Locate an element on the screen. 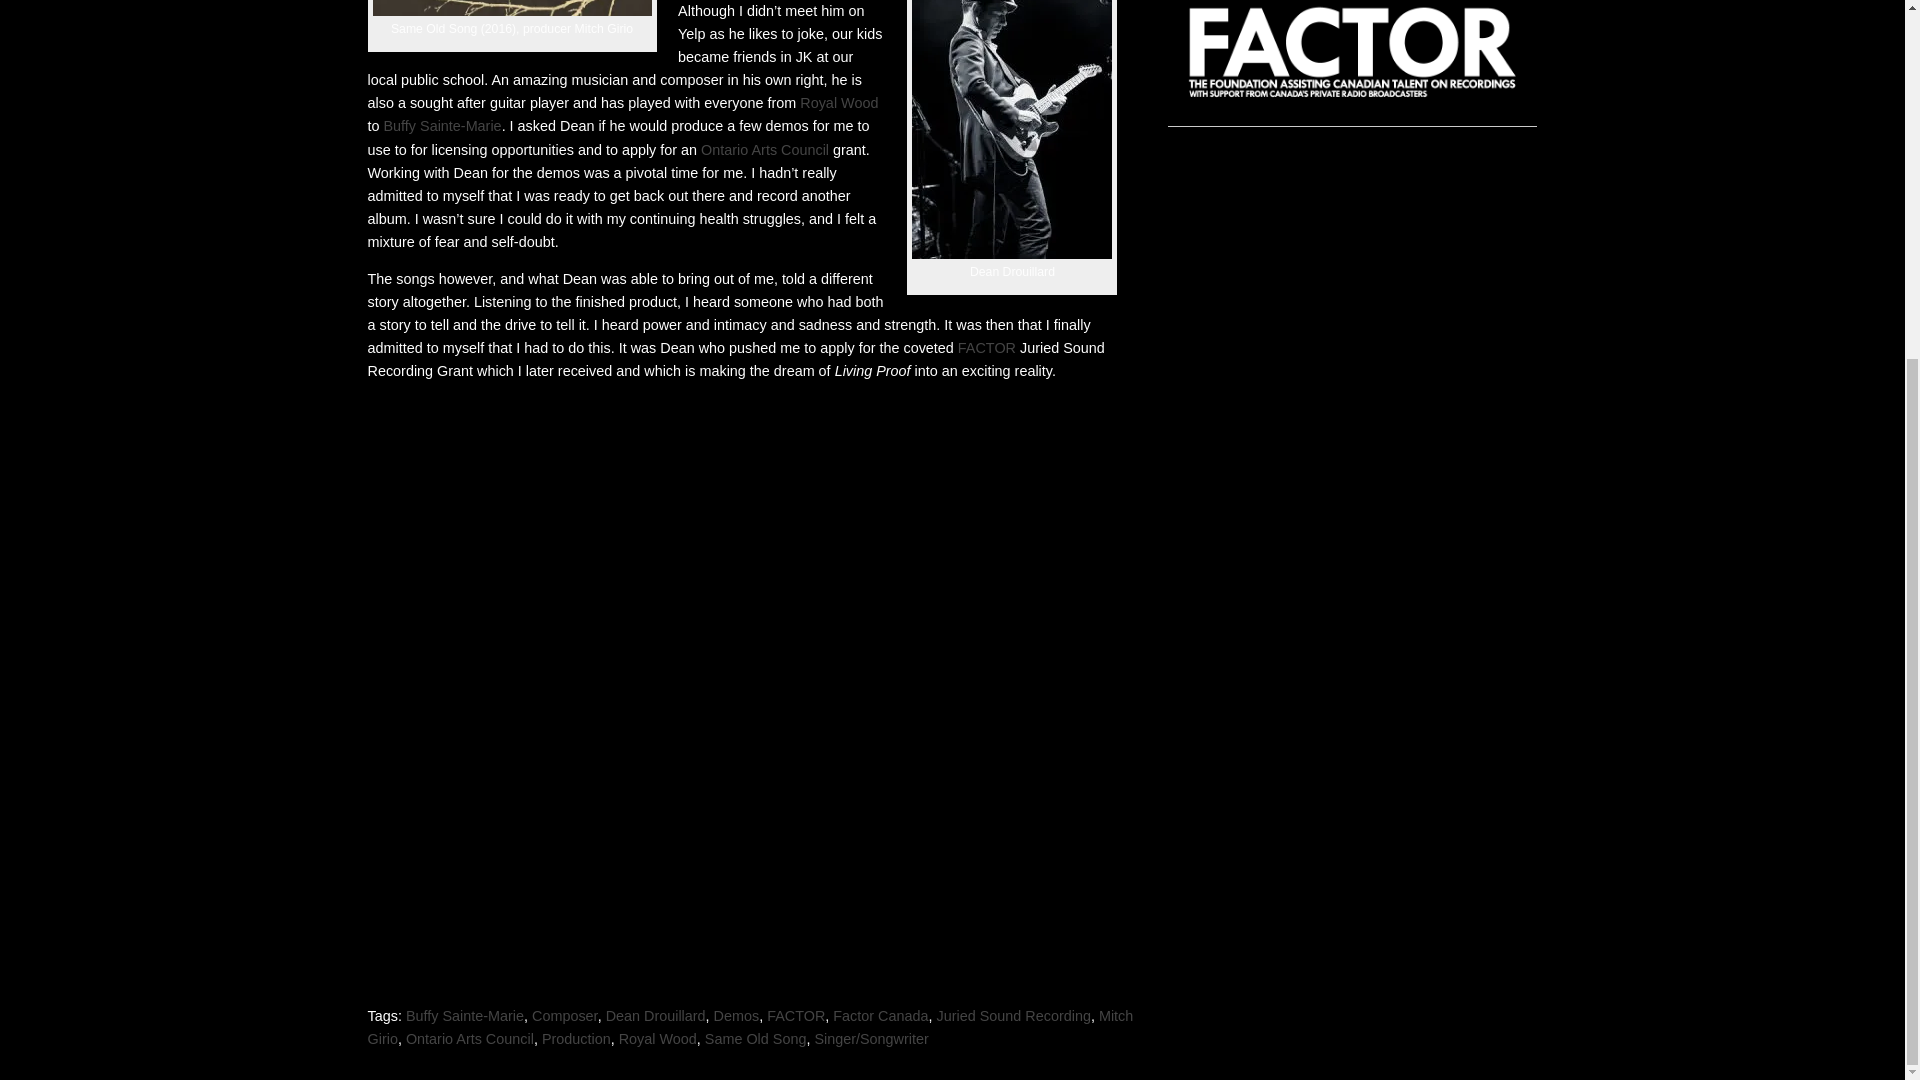  Production is located at coordinates (576, 1038).